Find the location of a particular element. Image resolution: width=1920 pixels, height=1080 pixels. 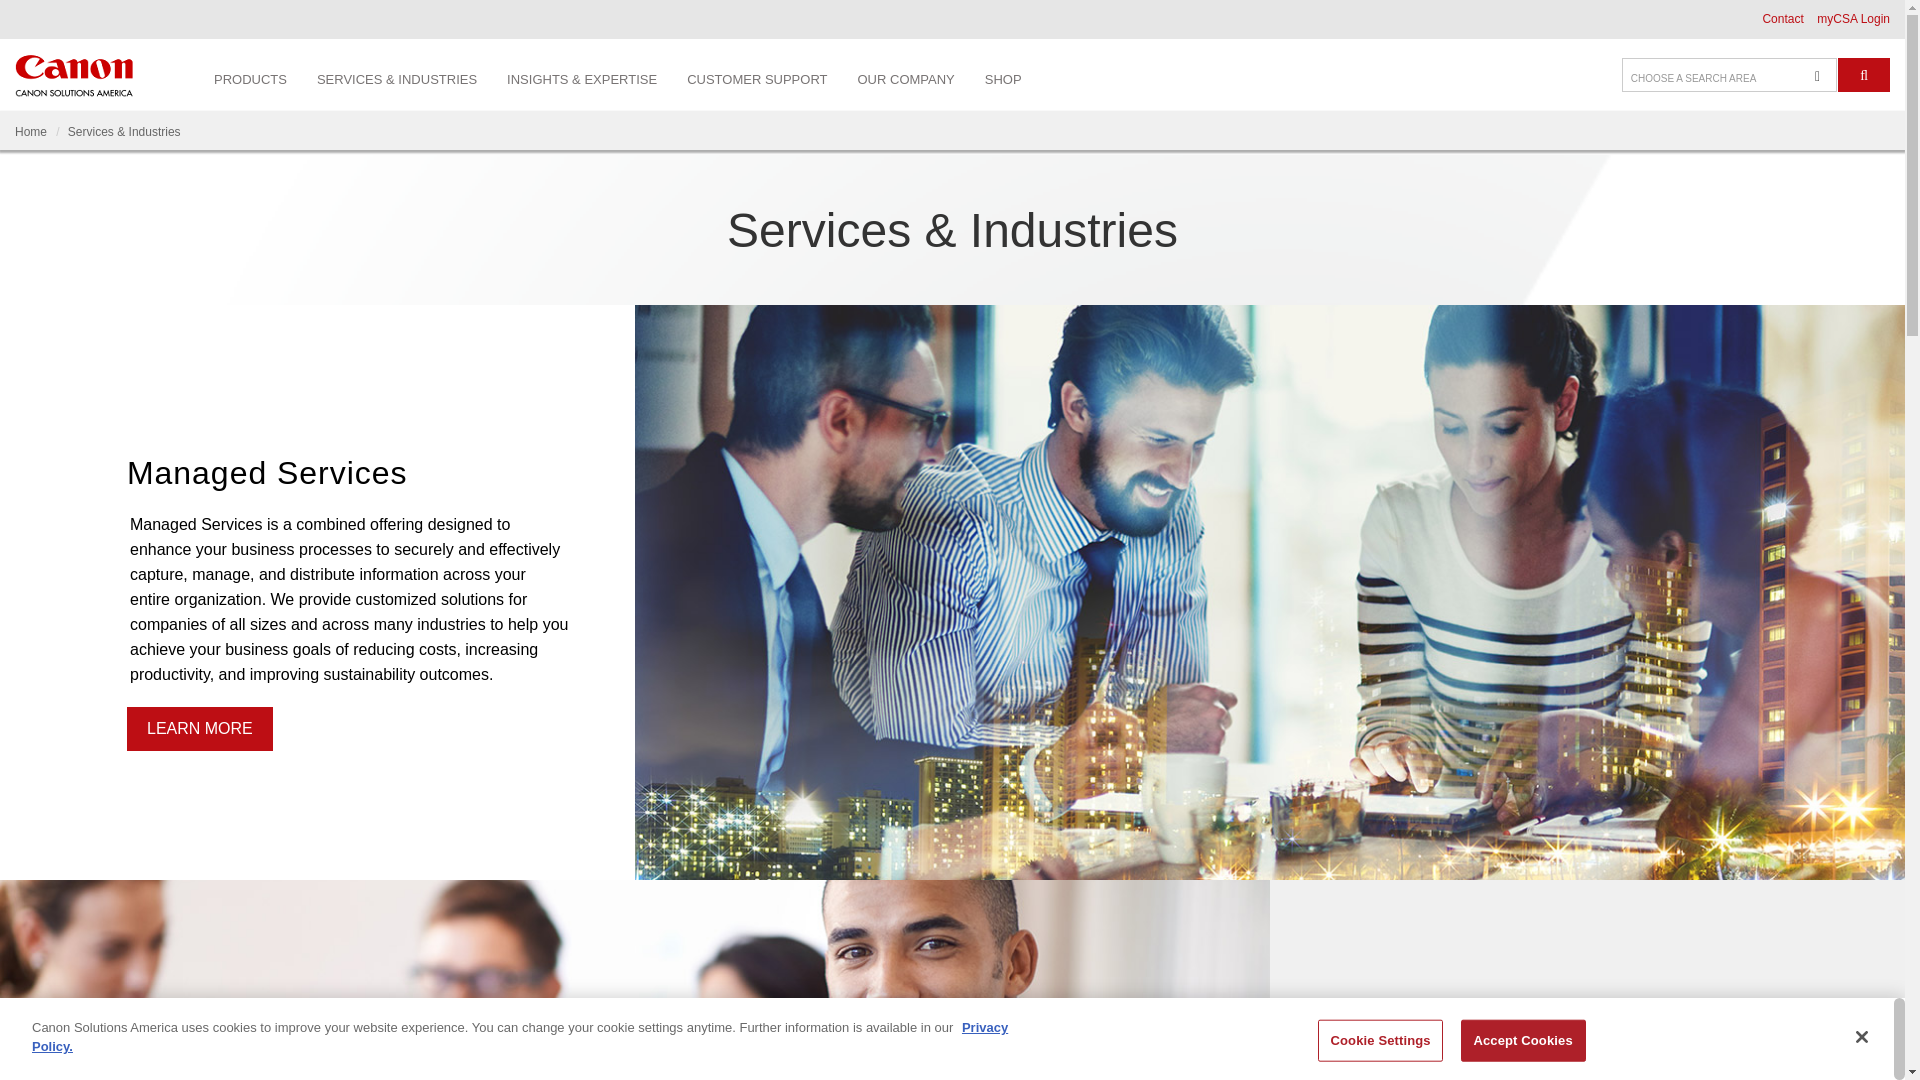

SHOP is located at coordinates (1002, 77).